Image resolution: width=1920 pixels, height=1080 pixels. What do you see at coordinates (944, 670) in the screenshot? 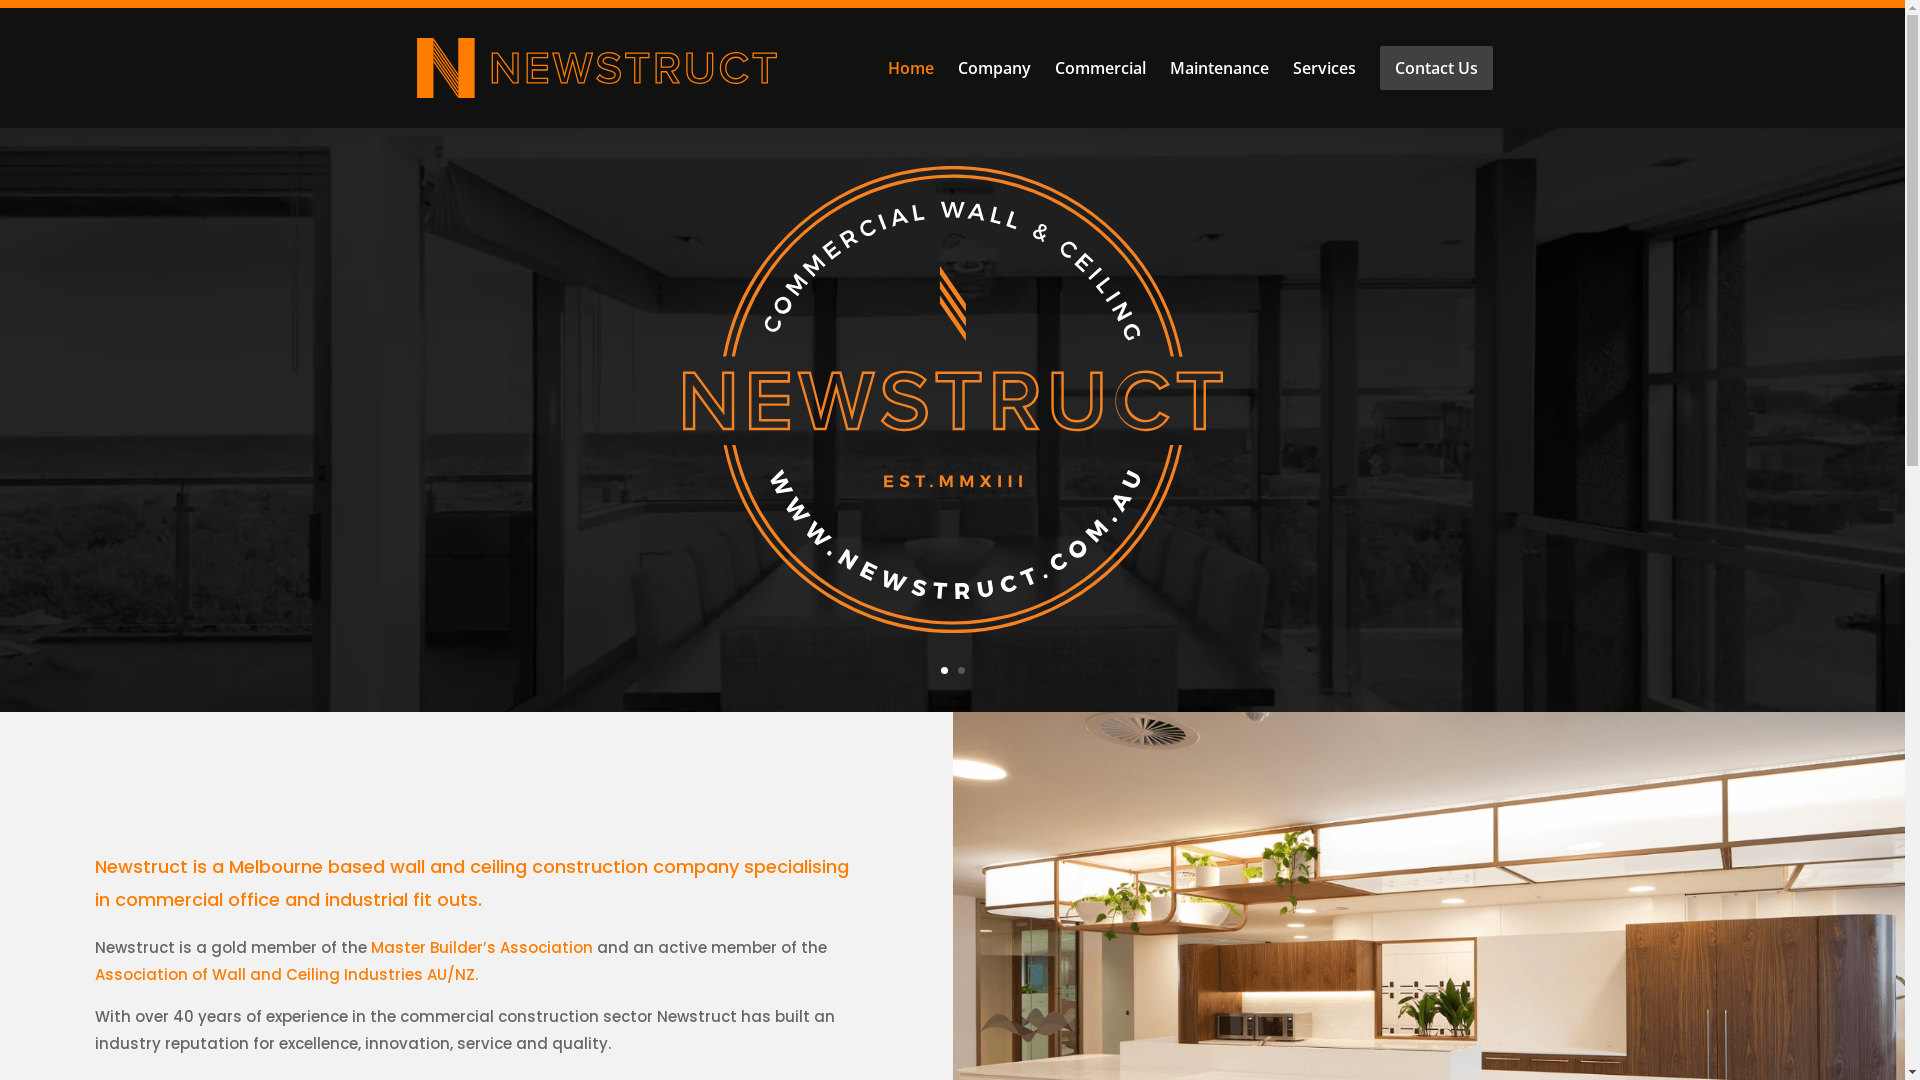
I see `1` at bounding box center [944, 670].